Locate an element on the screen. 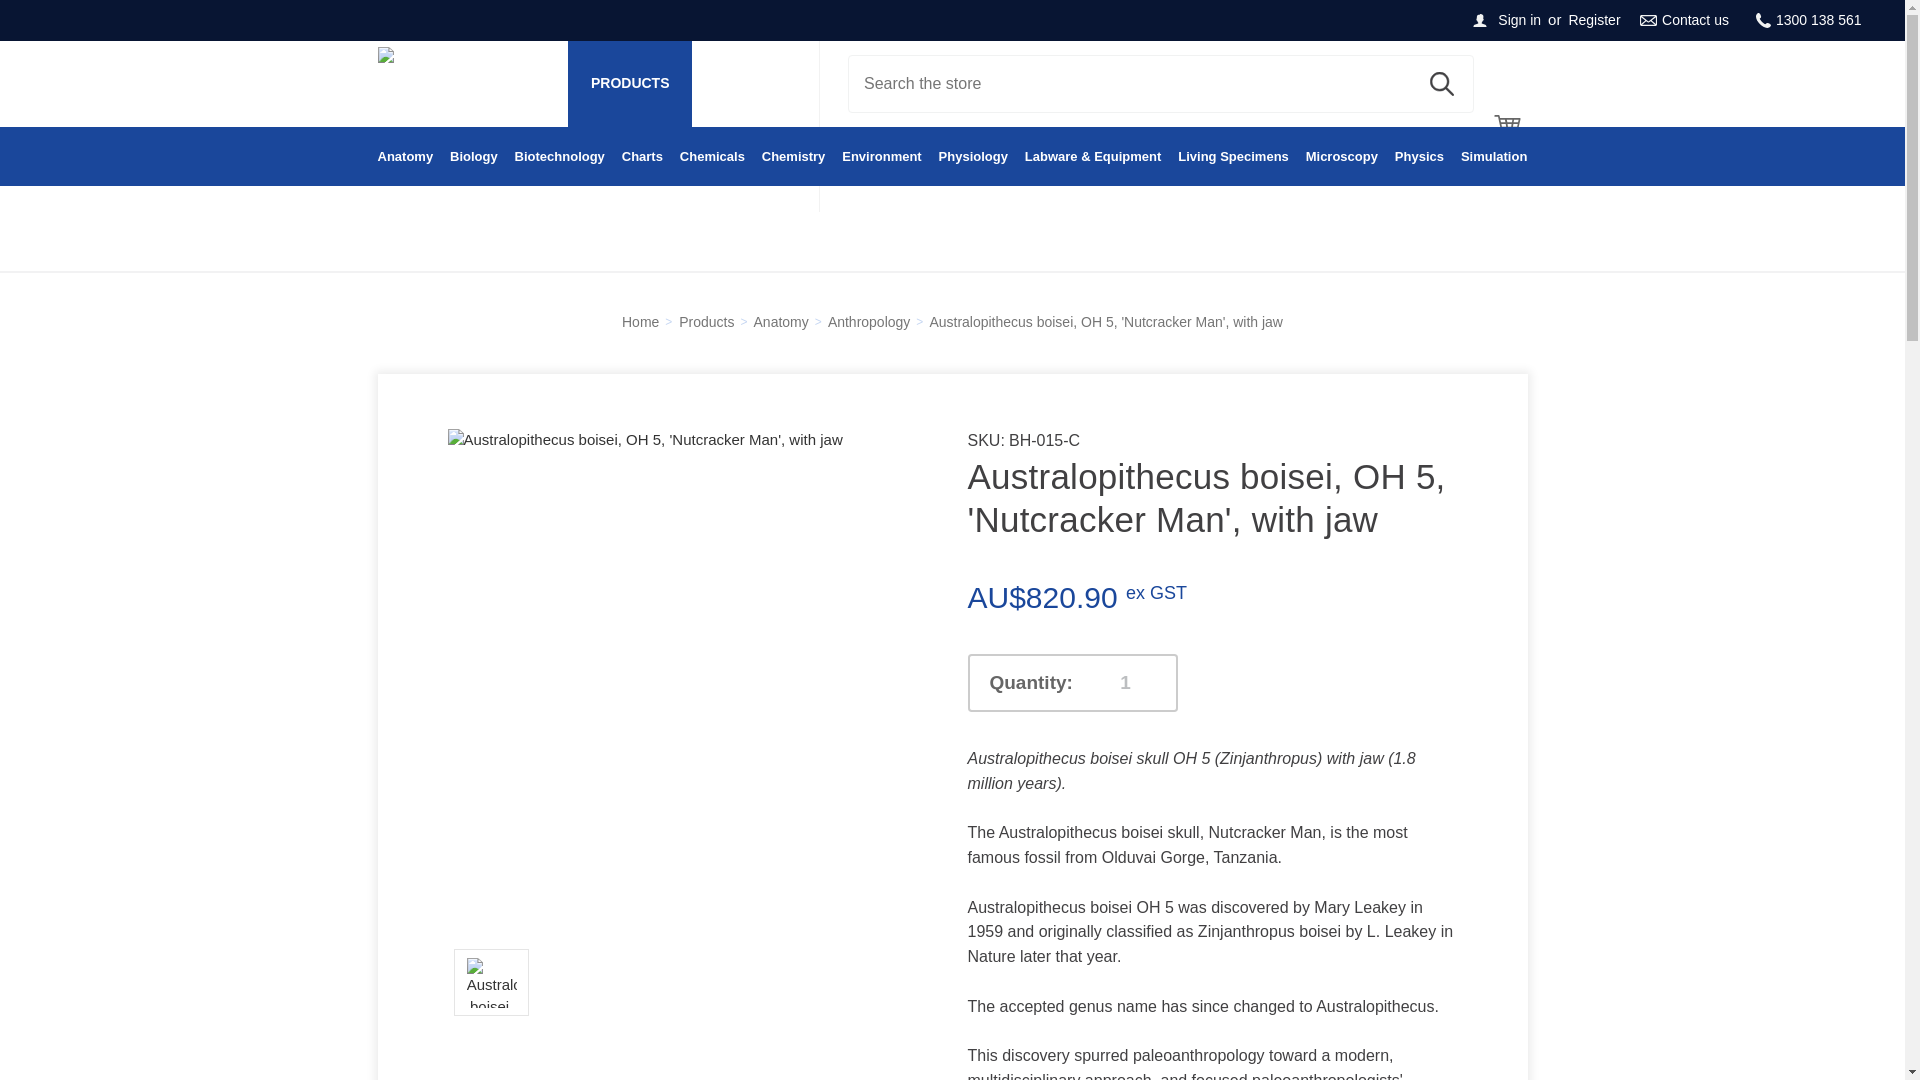 The width and height of the screenshot is (1920, 1080). Anatomy is located at coordinates (406, 157).